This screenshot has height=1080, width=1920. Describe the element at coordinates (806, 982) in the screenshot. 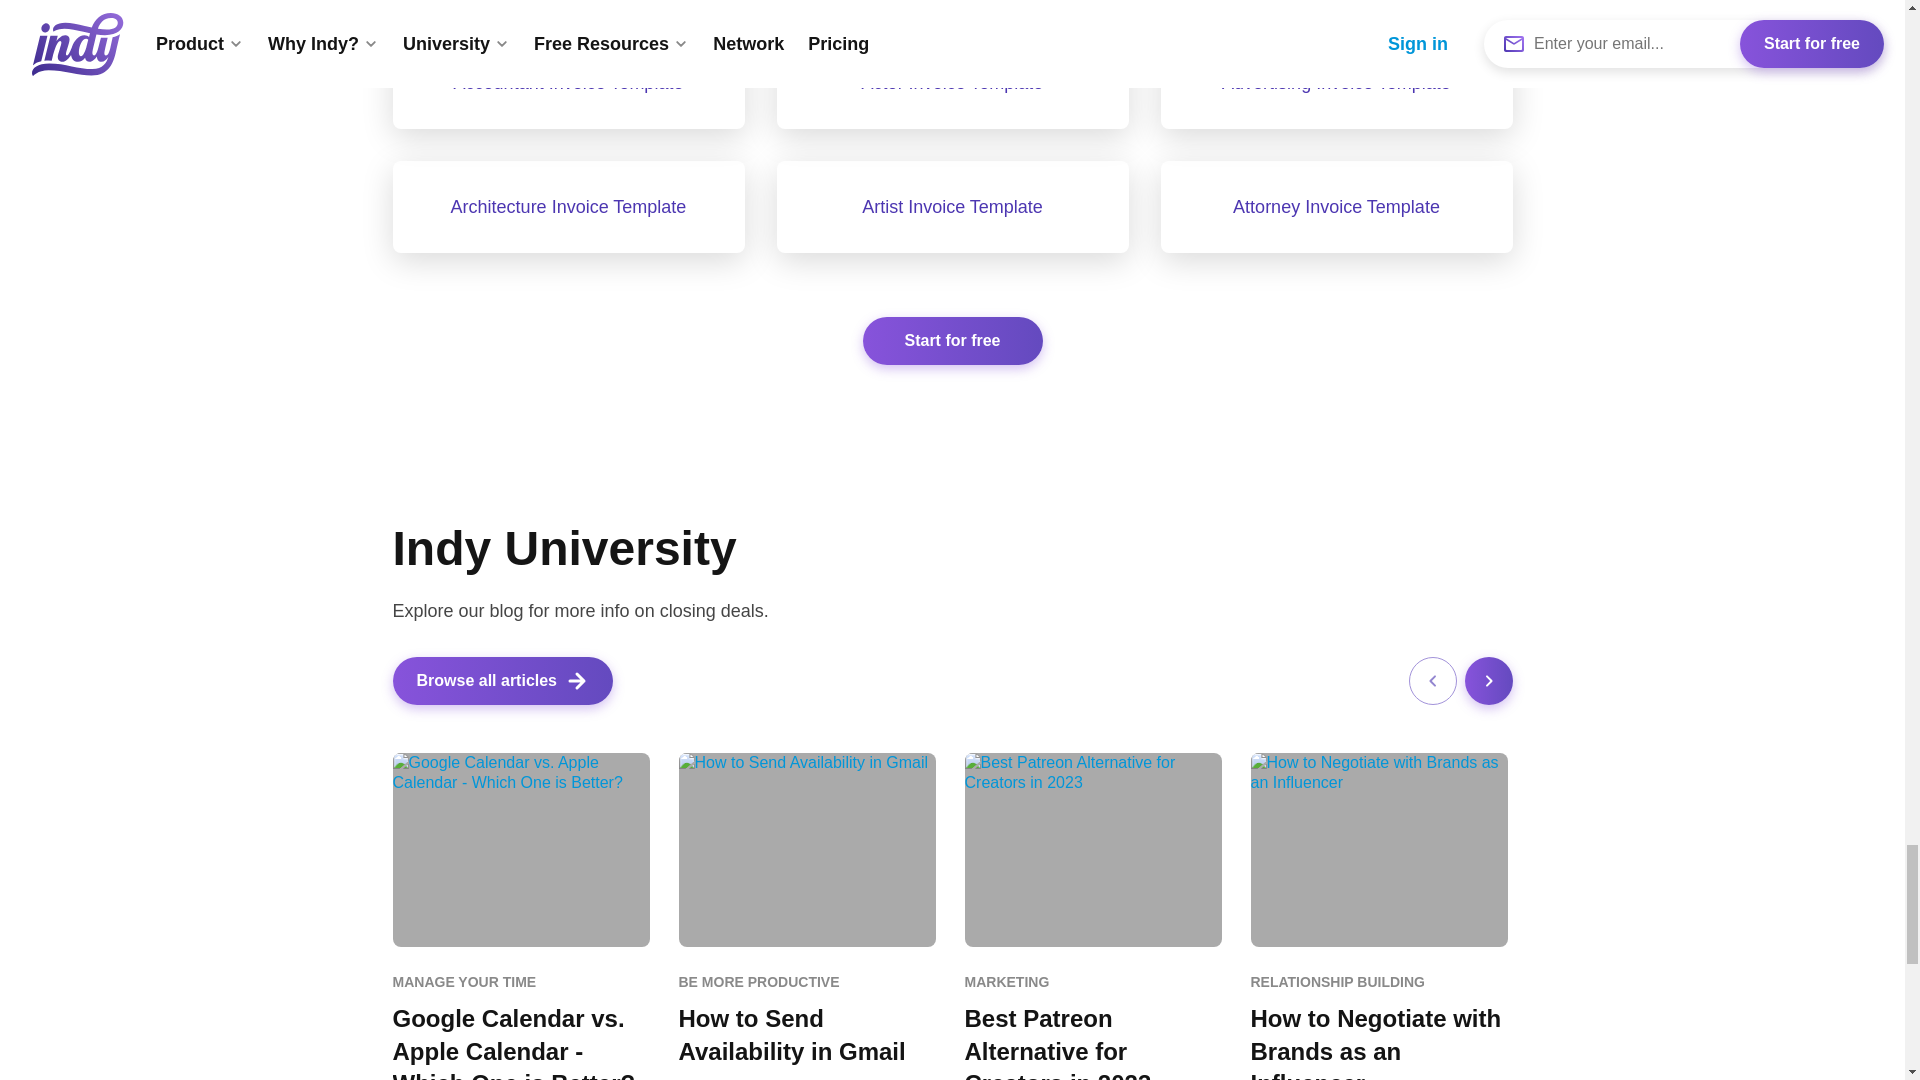

I see `BE MORE PRODUCTIVE` at that location.